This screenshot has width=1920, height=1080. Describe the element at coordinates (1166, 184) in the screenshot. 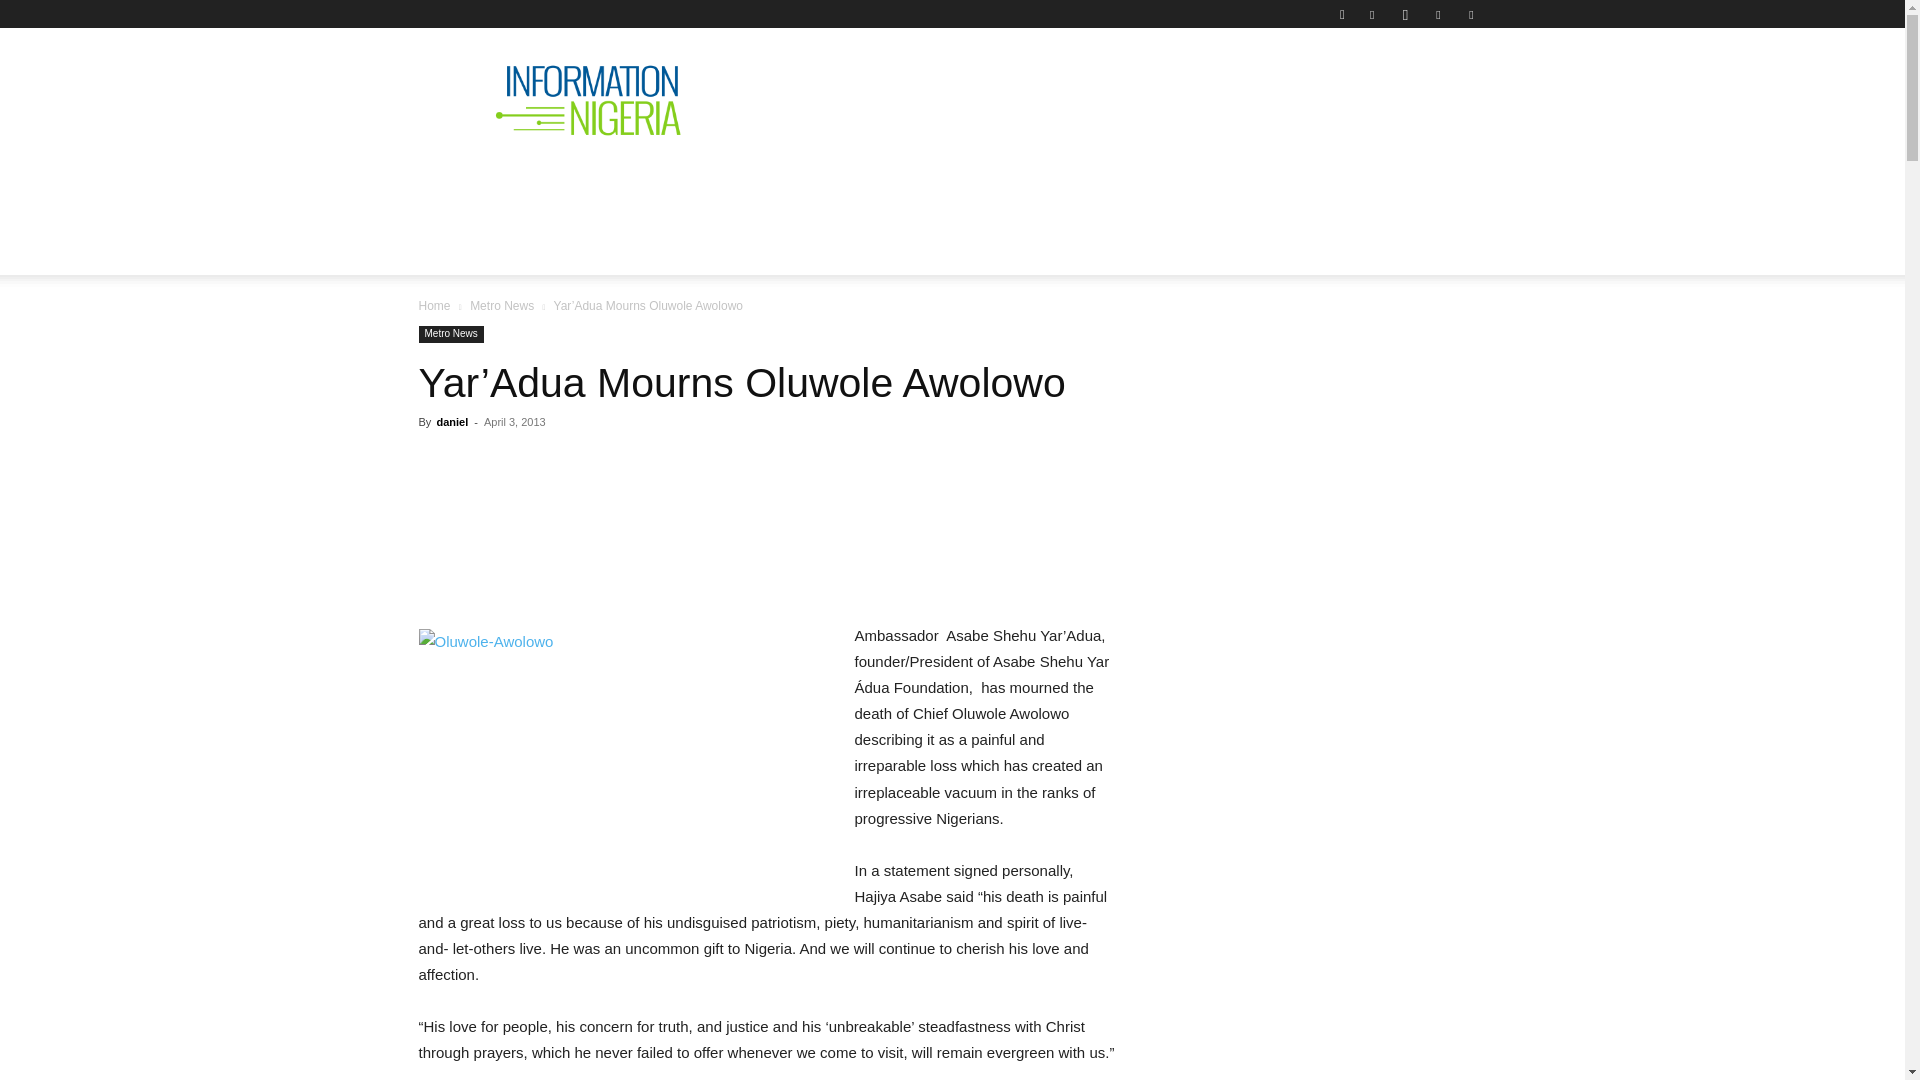

I see `METRO NEWS` at that location.